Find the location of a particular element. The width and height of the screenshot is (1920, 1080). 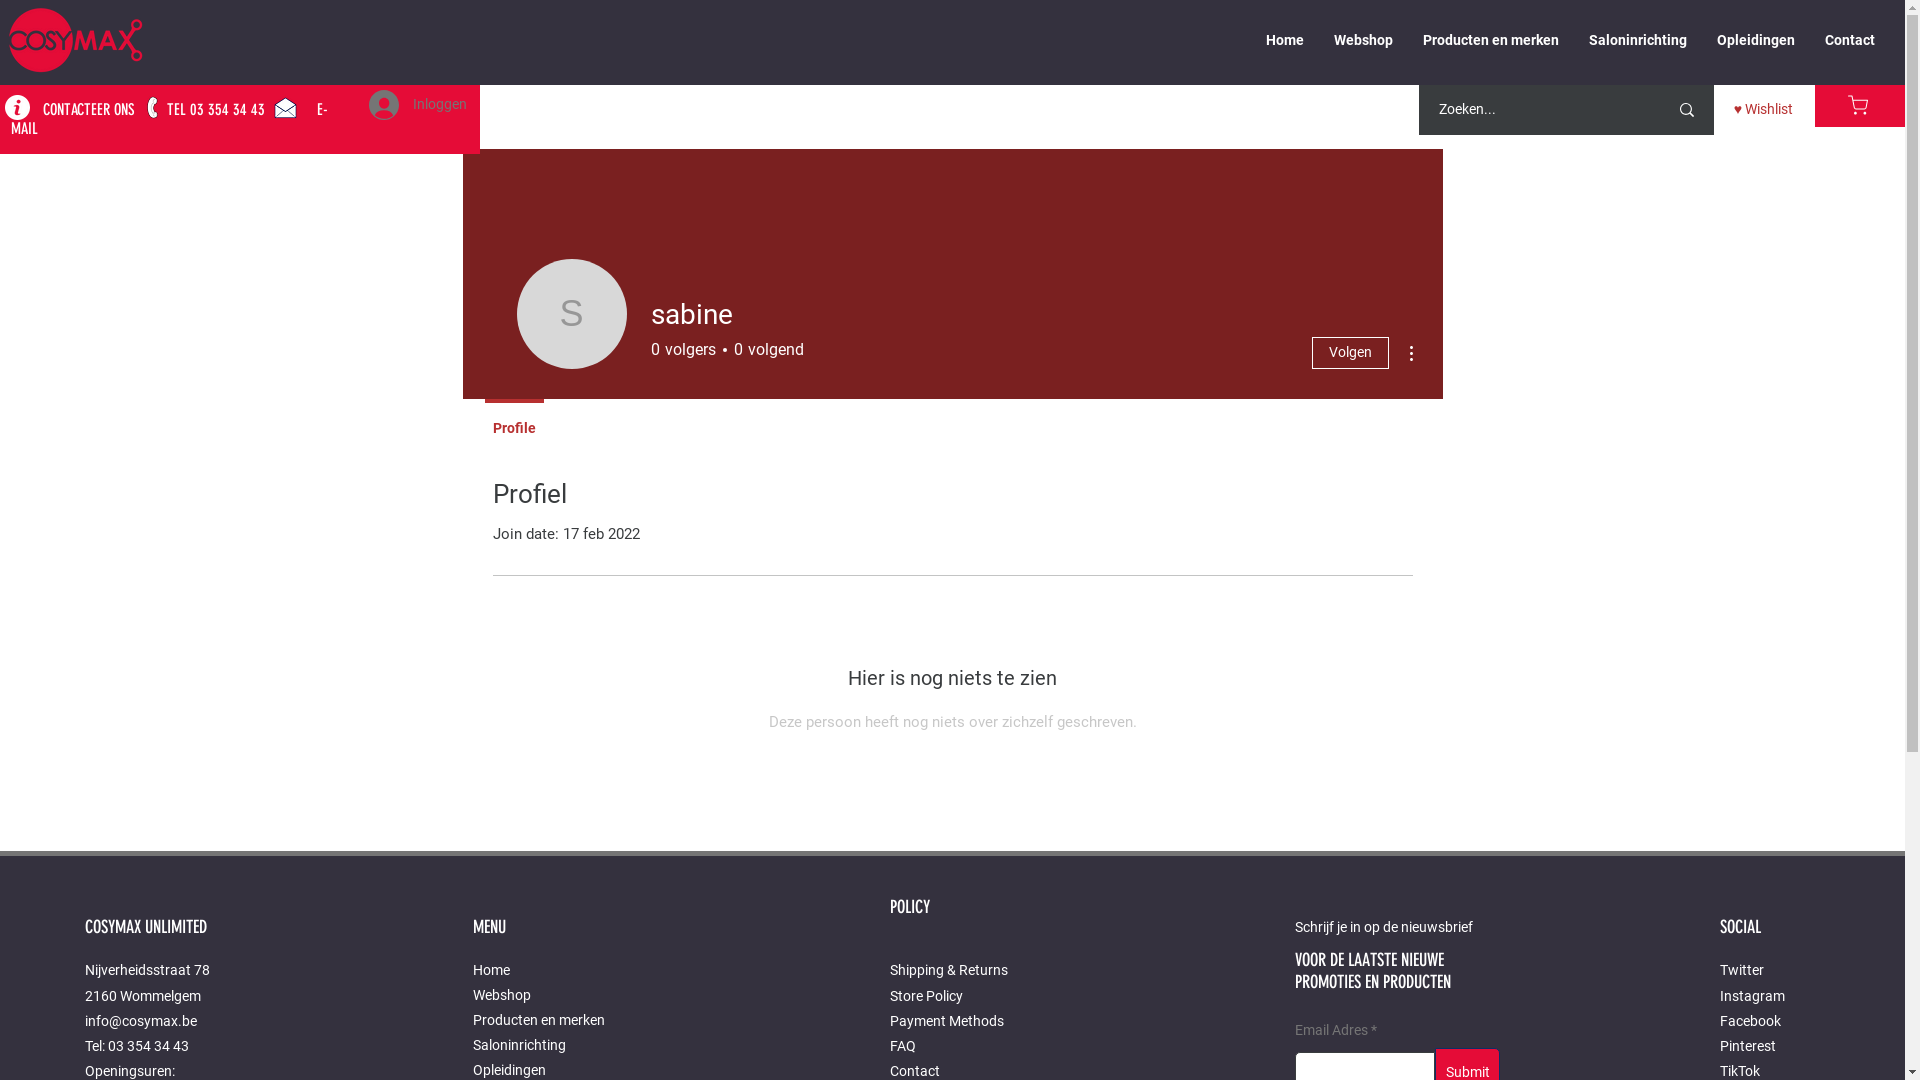

Producten en merken is located at coordinates (1491, 40).